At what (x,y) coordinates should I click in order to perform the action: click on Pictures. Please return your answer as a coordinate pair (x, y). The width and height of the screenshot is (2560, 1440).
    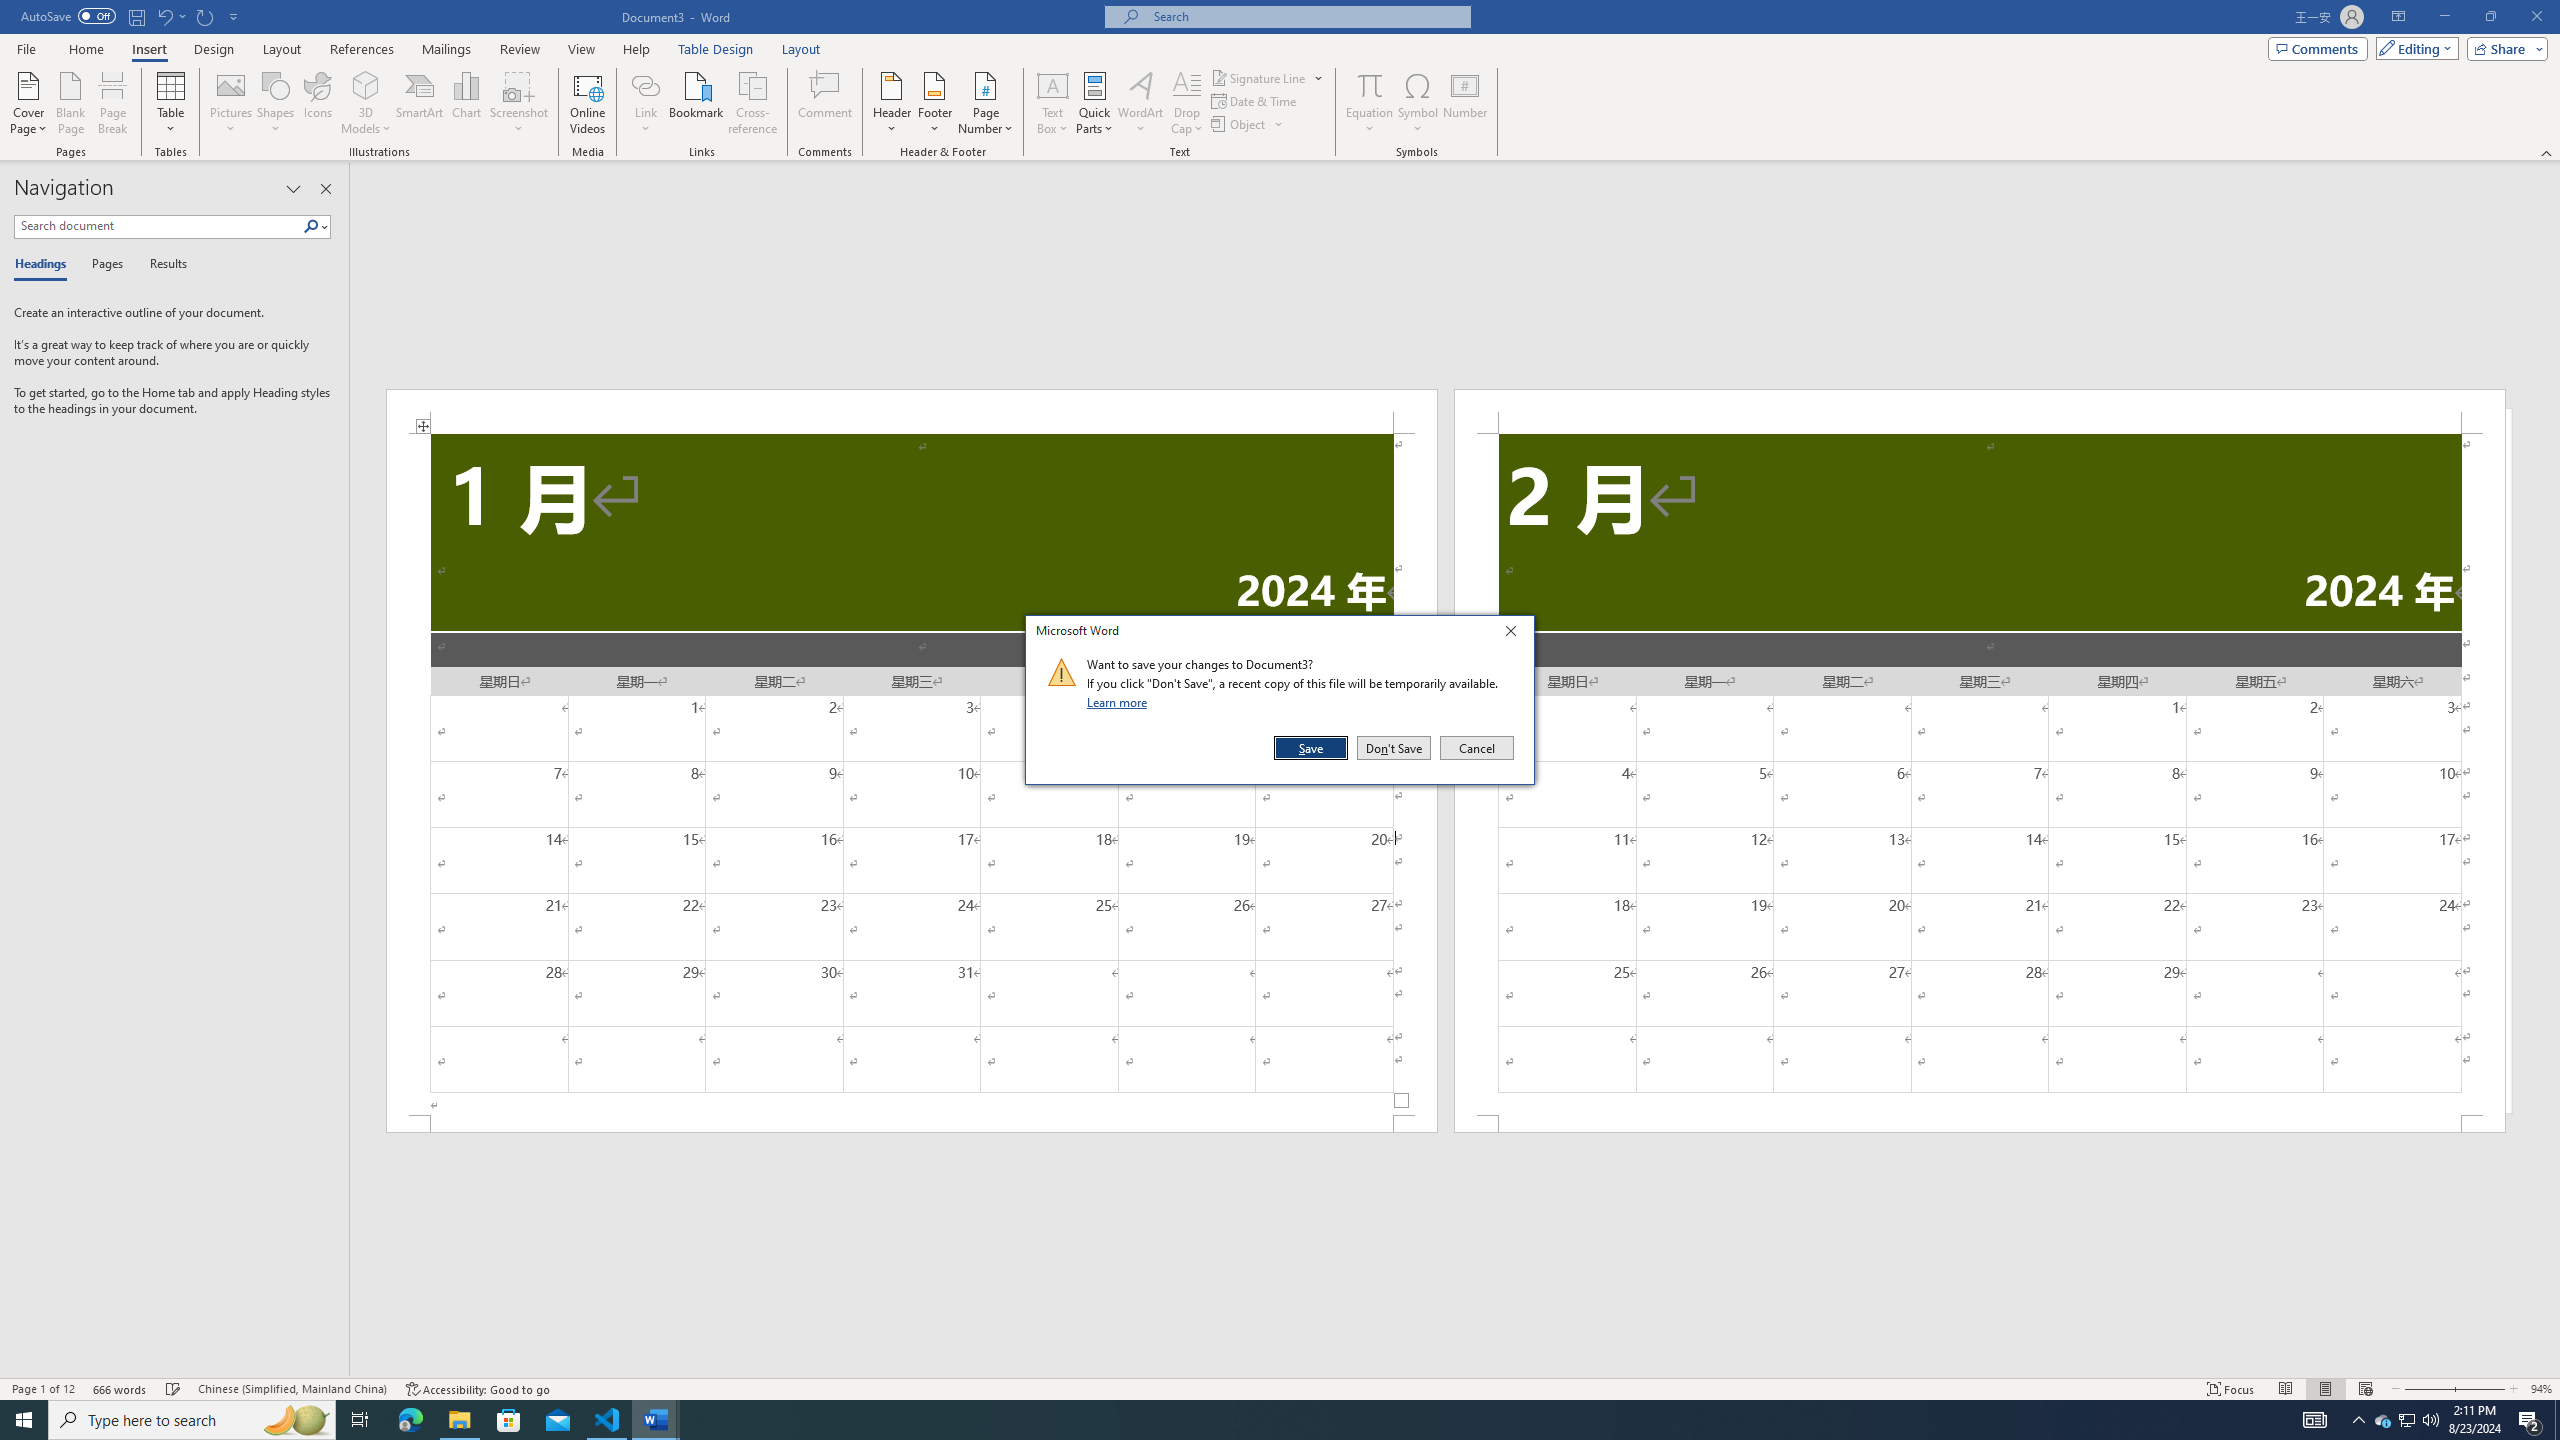
    Looking at the image, I should click on (232, 103).